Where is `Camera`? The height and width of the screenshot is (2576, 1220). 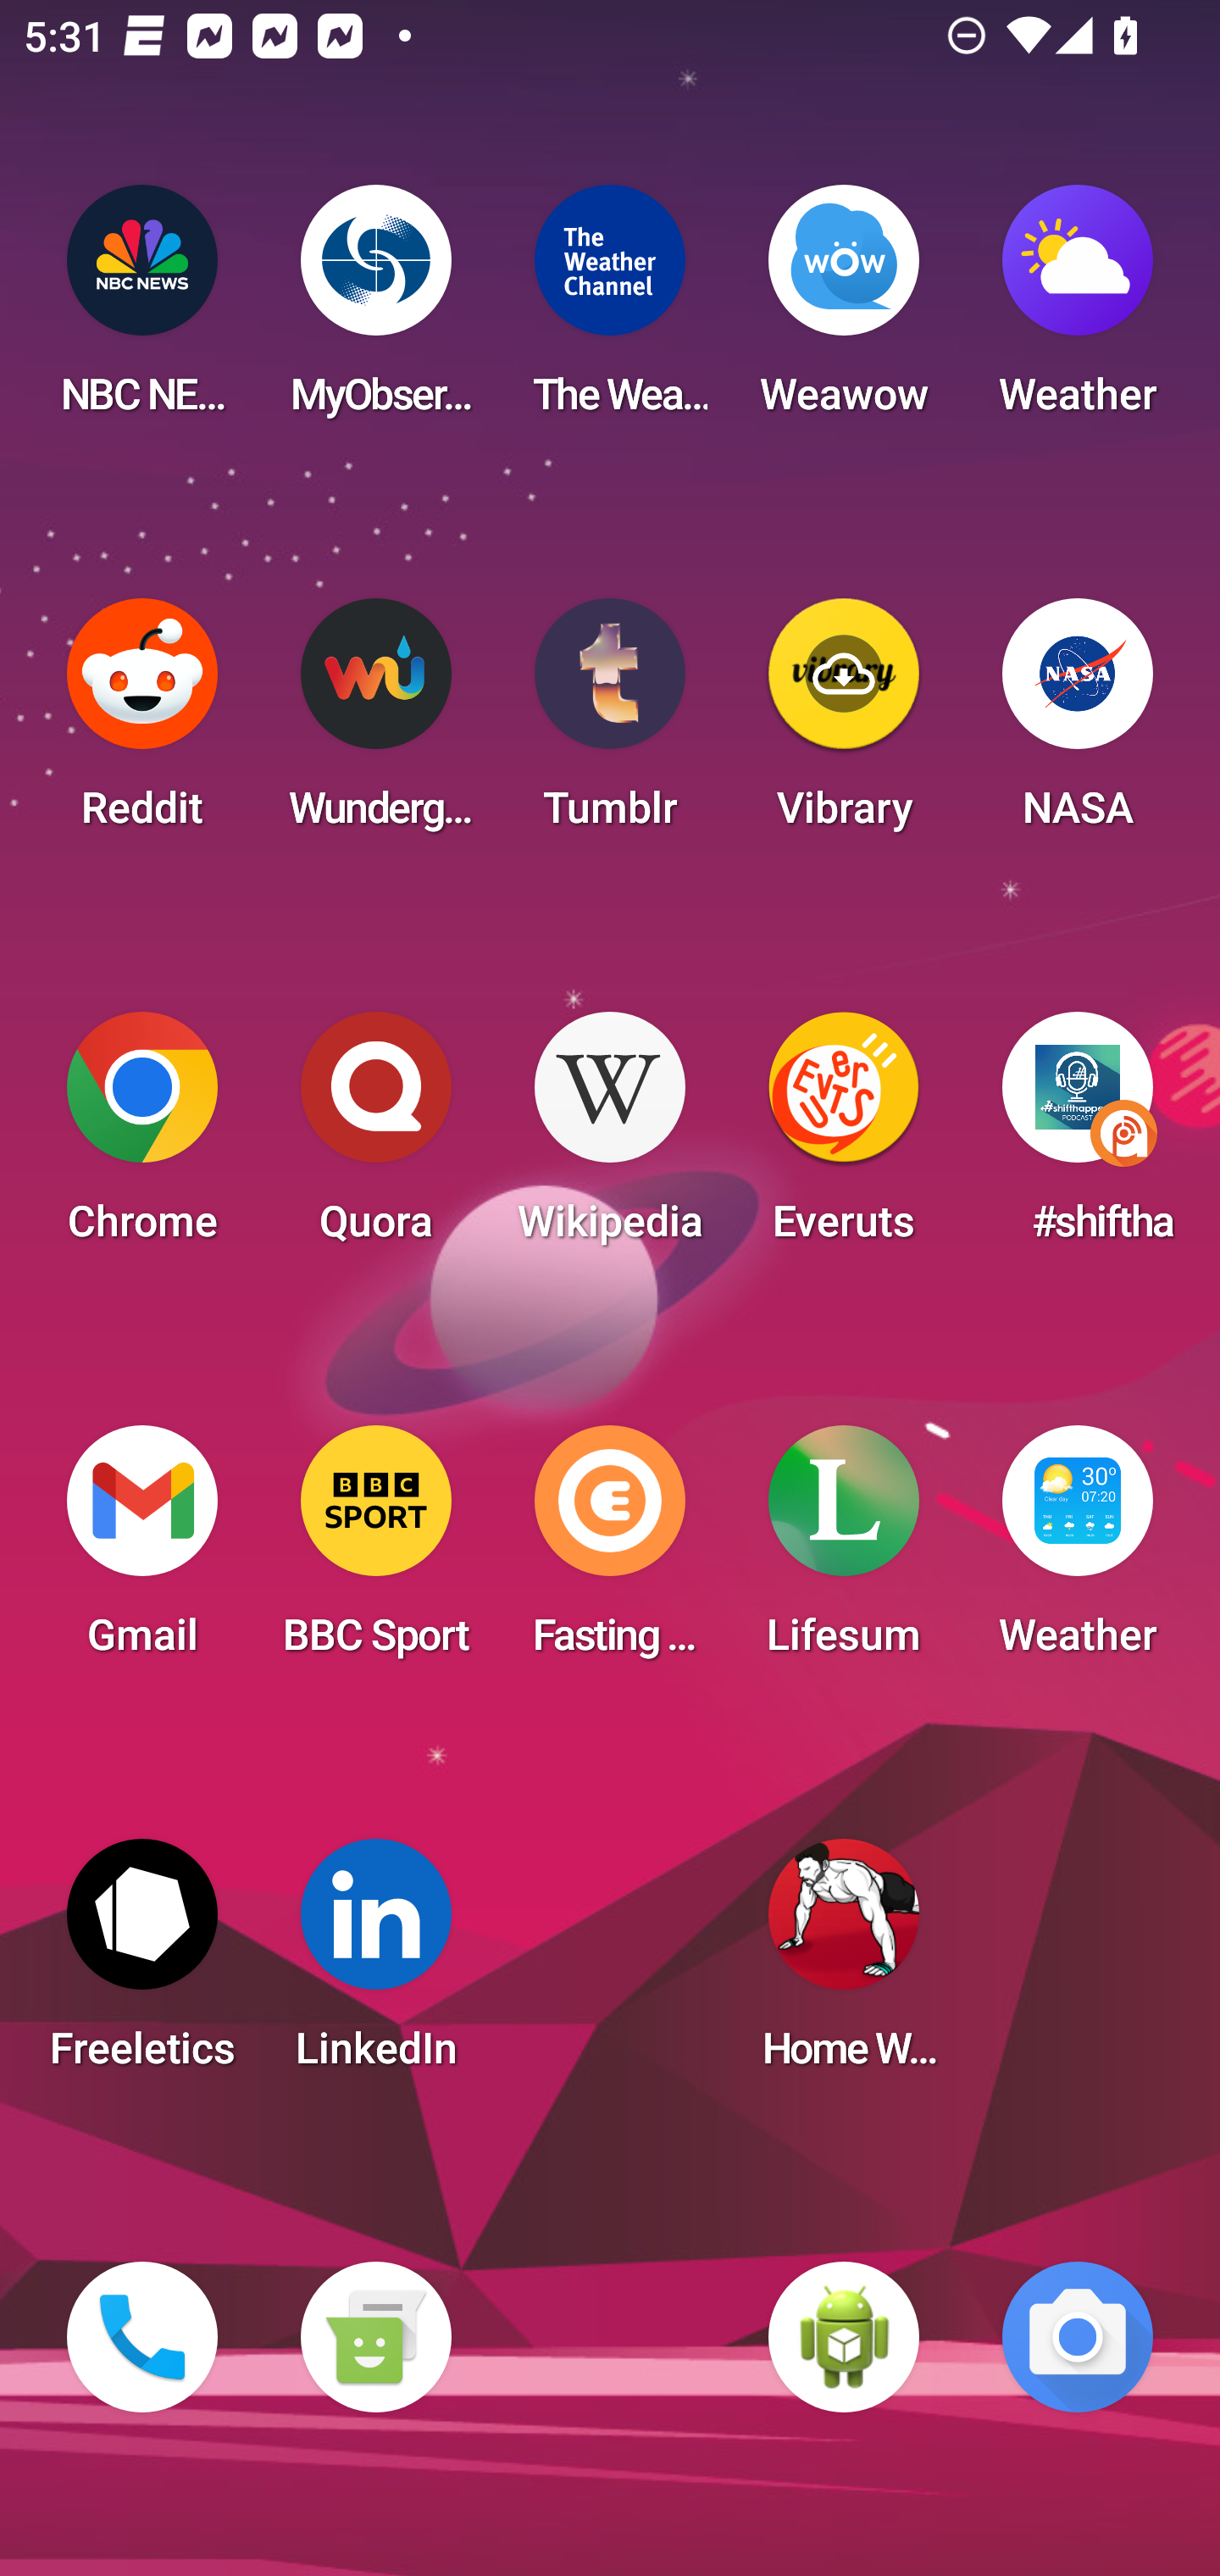
Camera is located at coordinates (1078, 2337).